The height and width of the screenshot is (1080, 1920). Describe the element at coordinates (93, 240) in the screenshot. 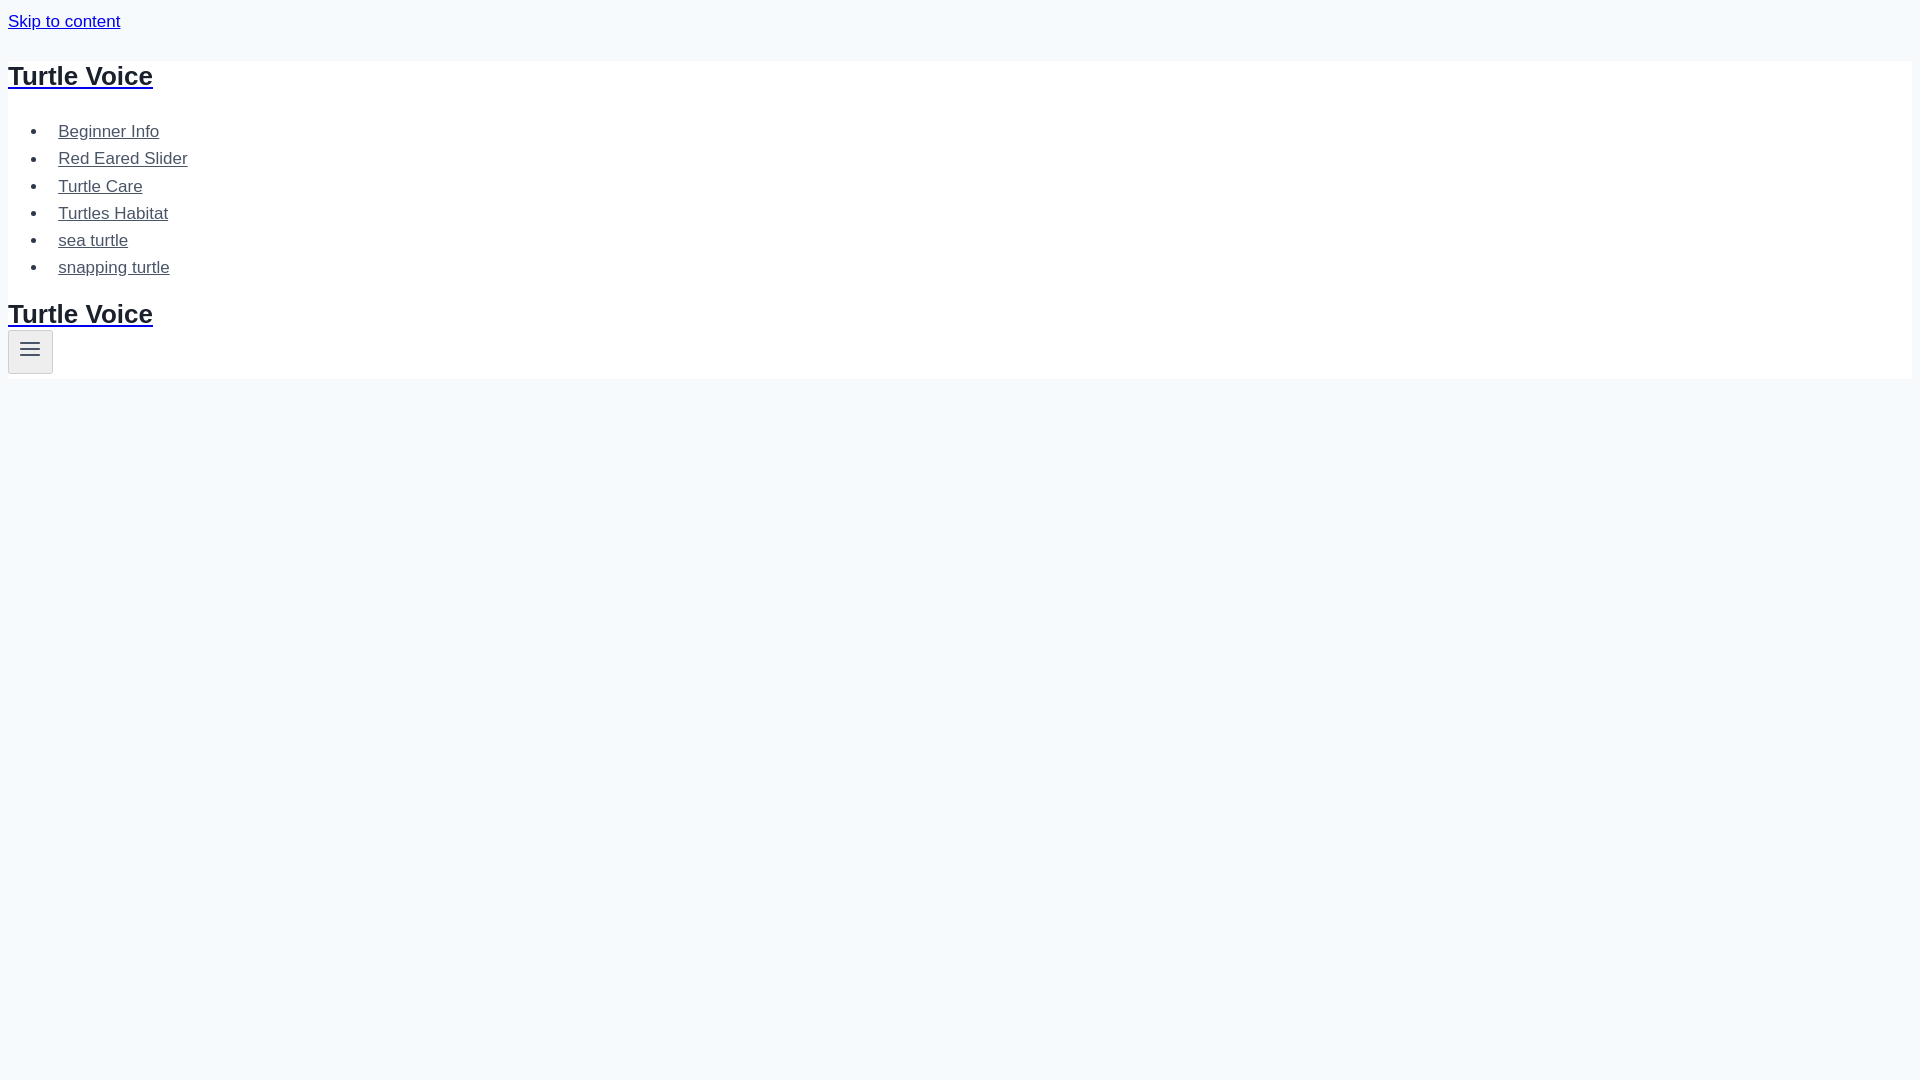

I see `sea turtle` at that location.